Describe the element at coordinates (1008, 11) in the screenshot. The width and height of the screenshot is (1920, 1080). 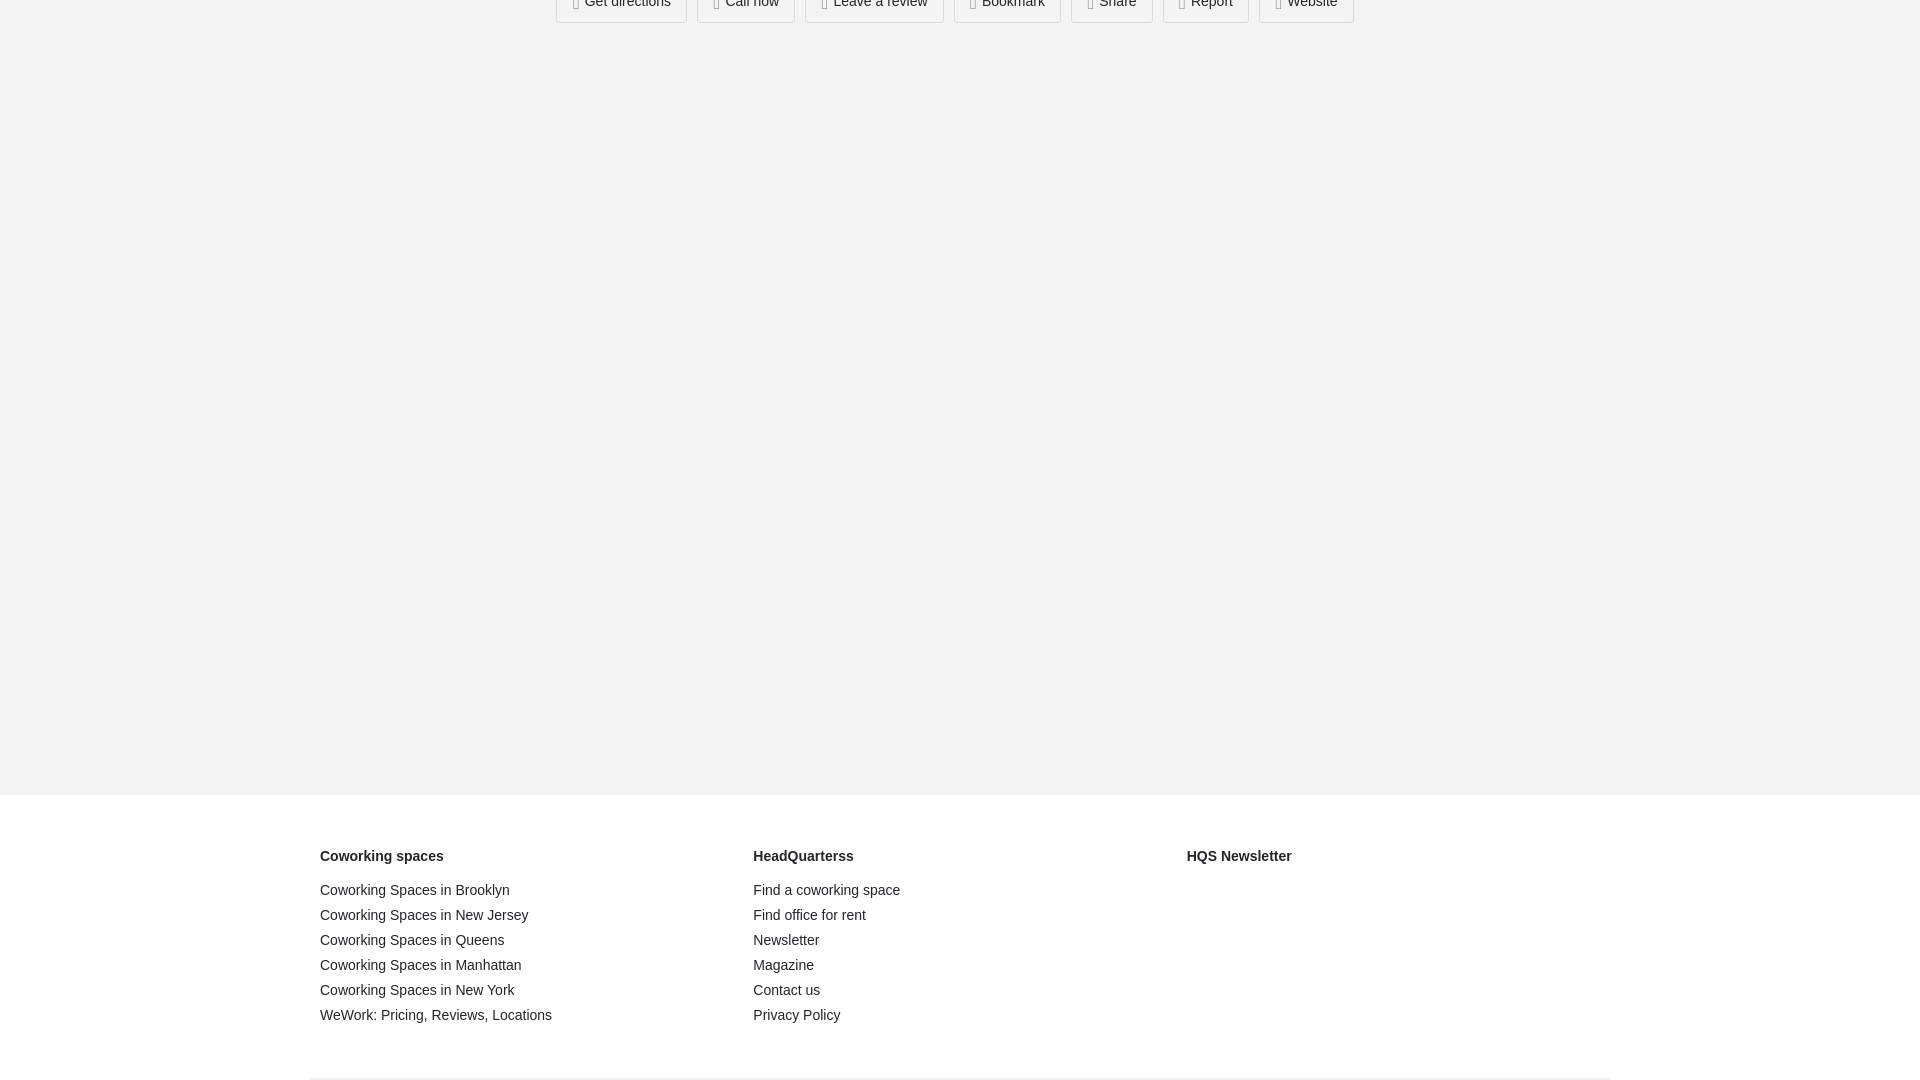
I see `Bookmark` at that location.